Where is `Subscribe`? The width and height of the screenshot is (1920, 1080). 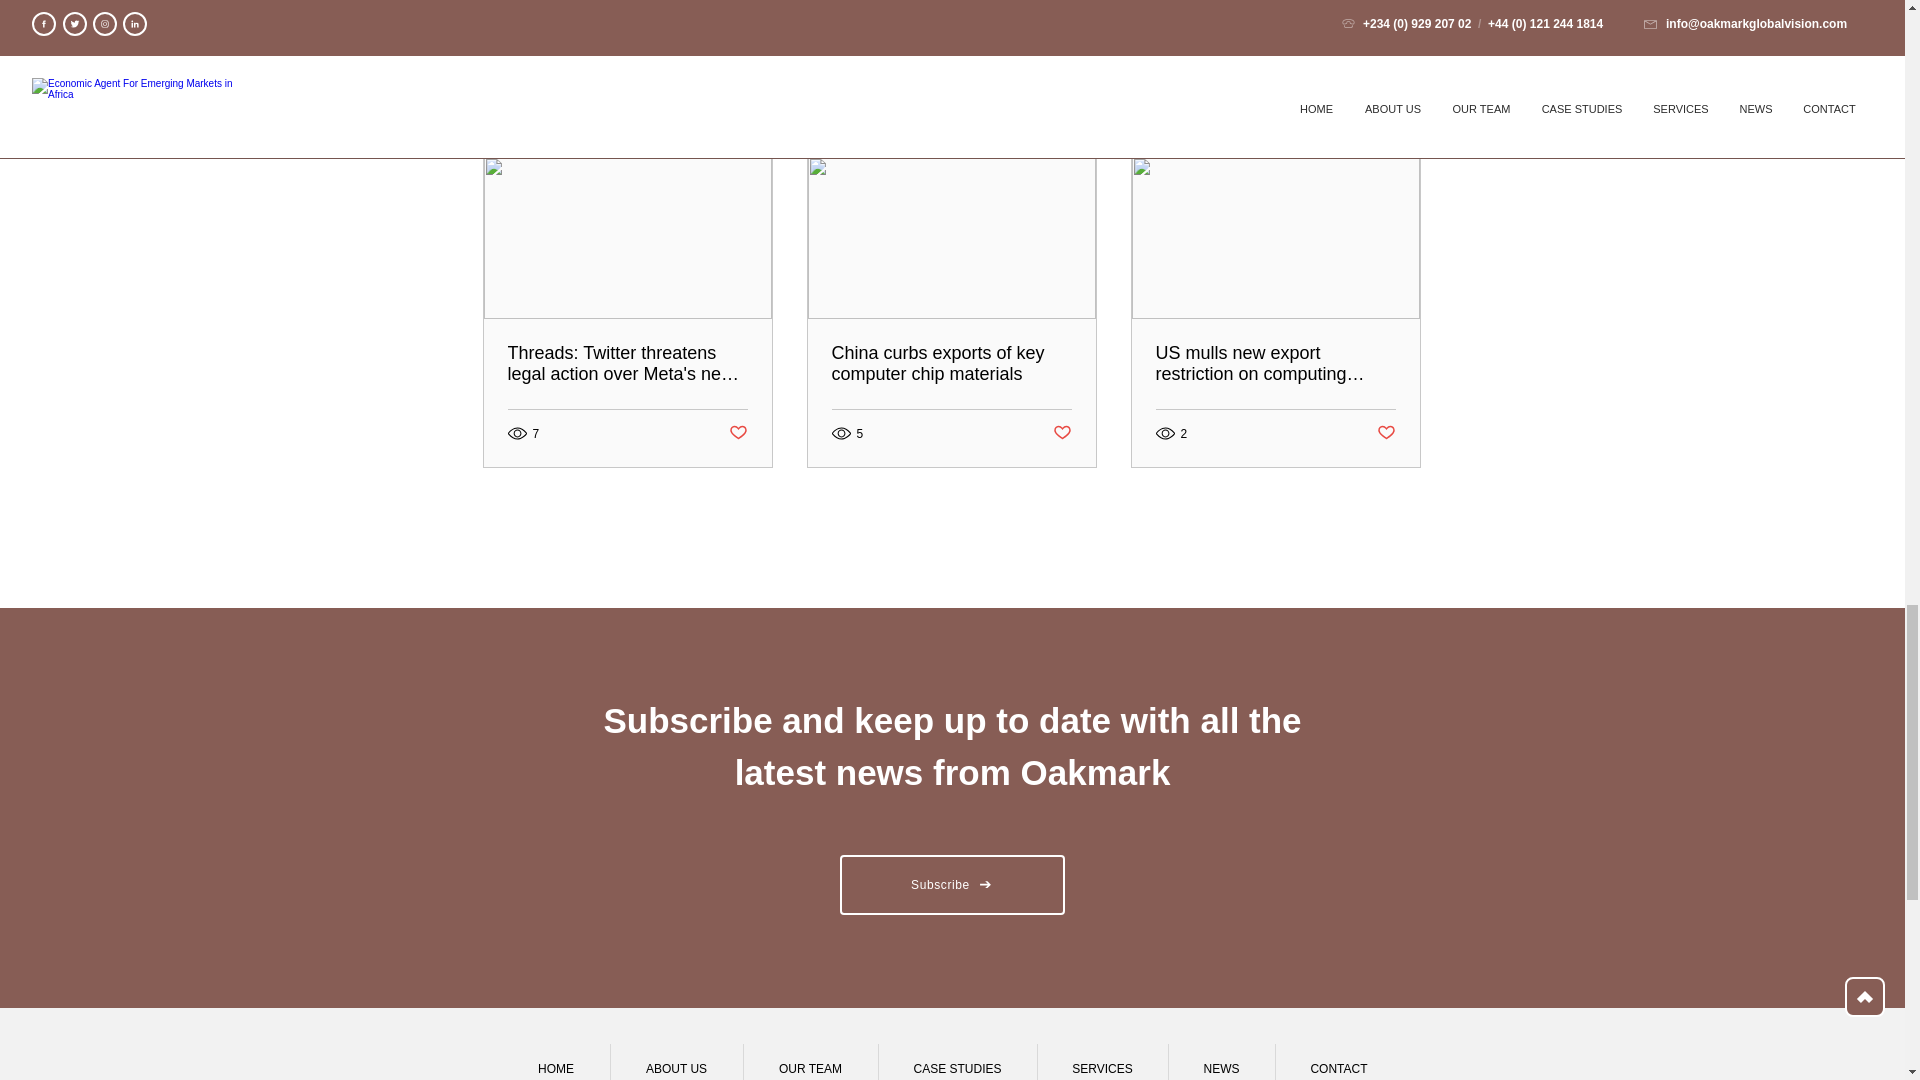 Subscribe is located at coordinates (952, 884).